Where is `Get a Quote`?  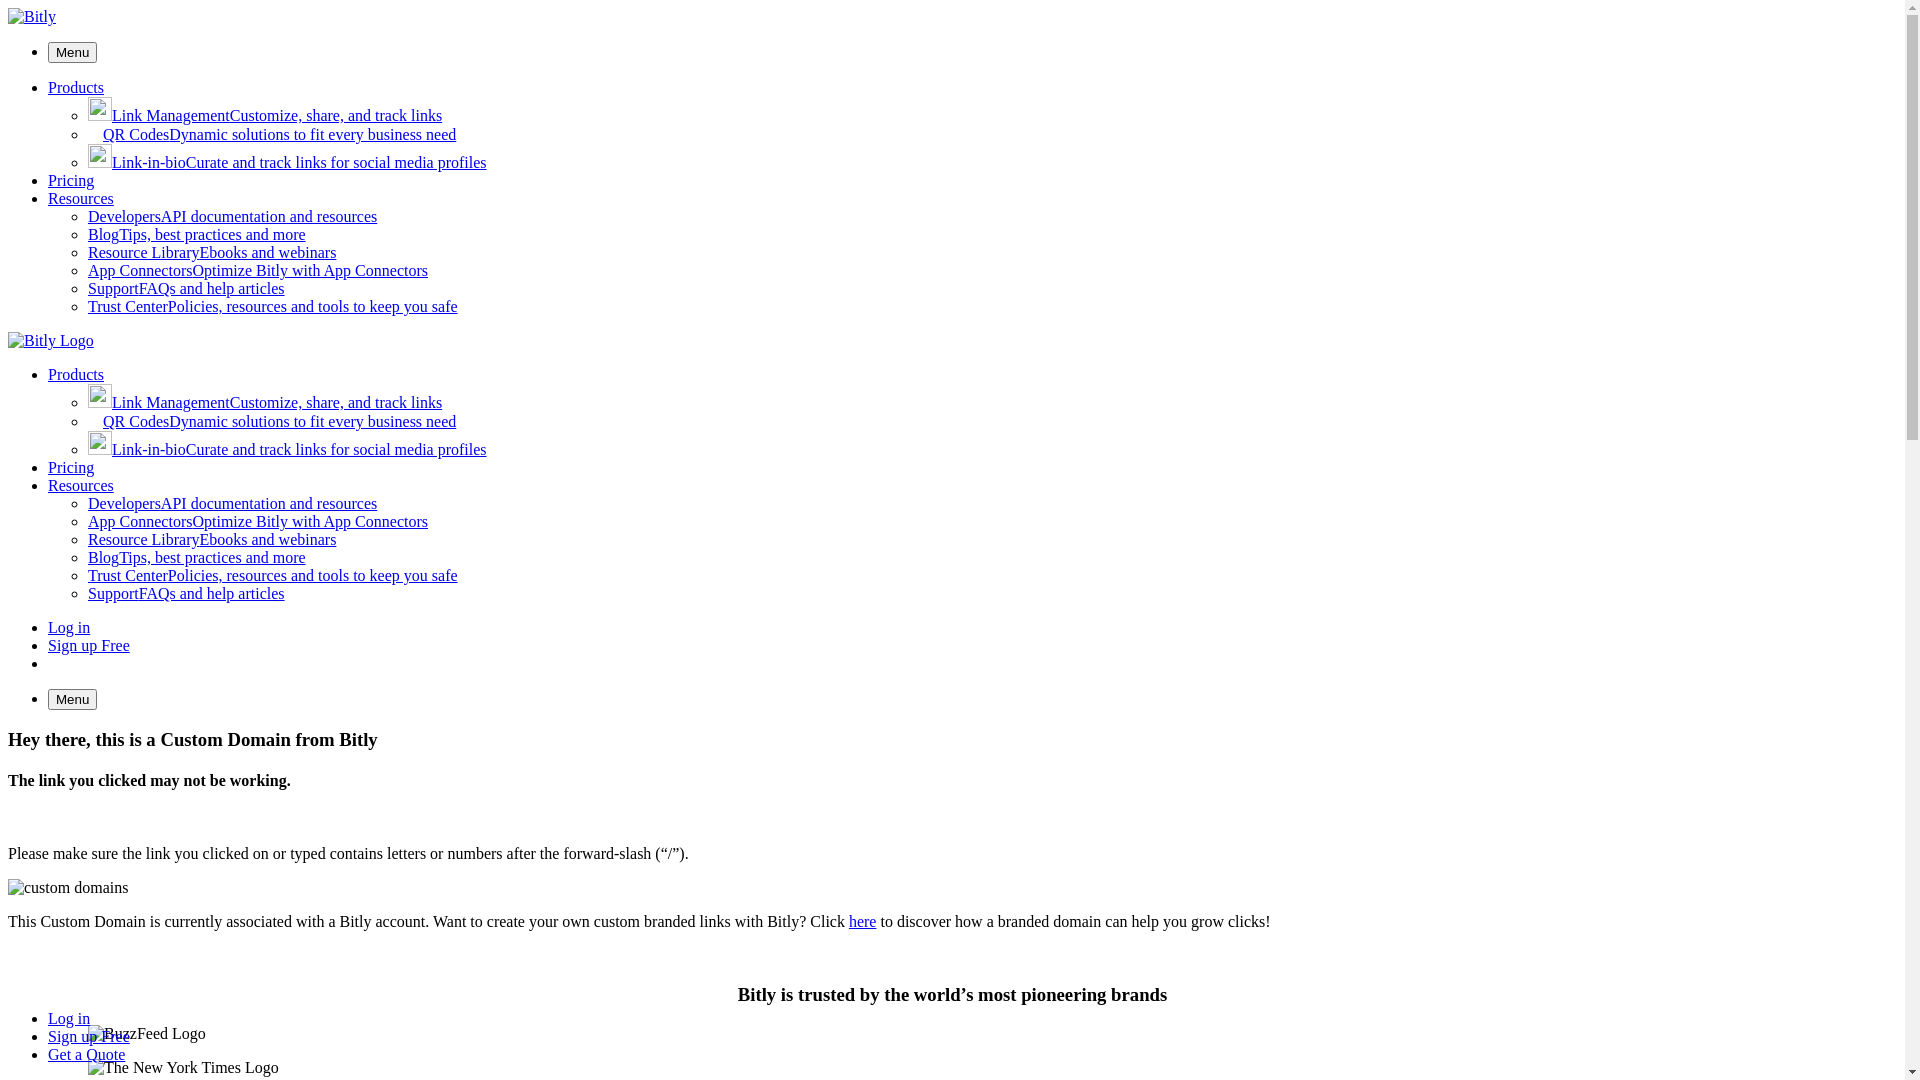
Get a Quote is located at coordinates (102, 664).